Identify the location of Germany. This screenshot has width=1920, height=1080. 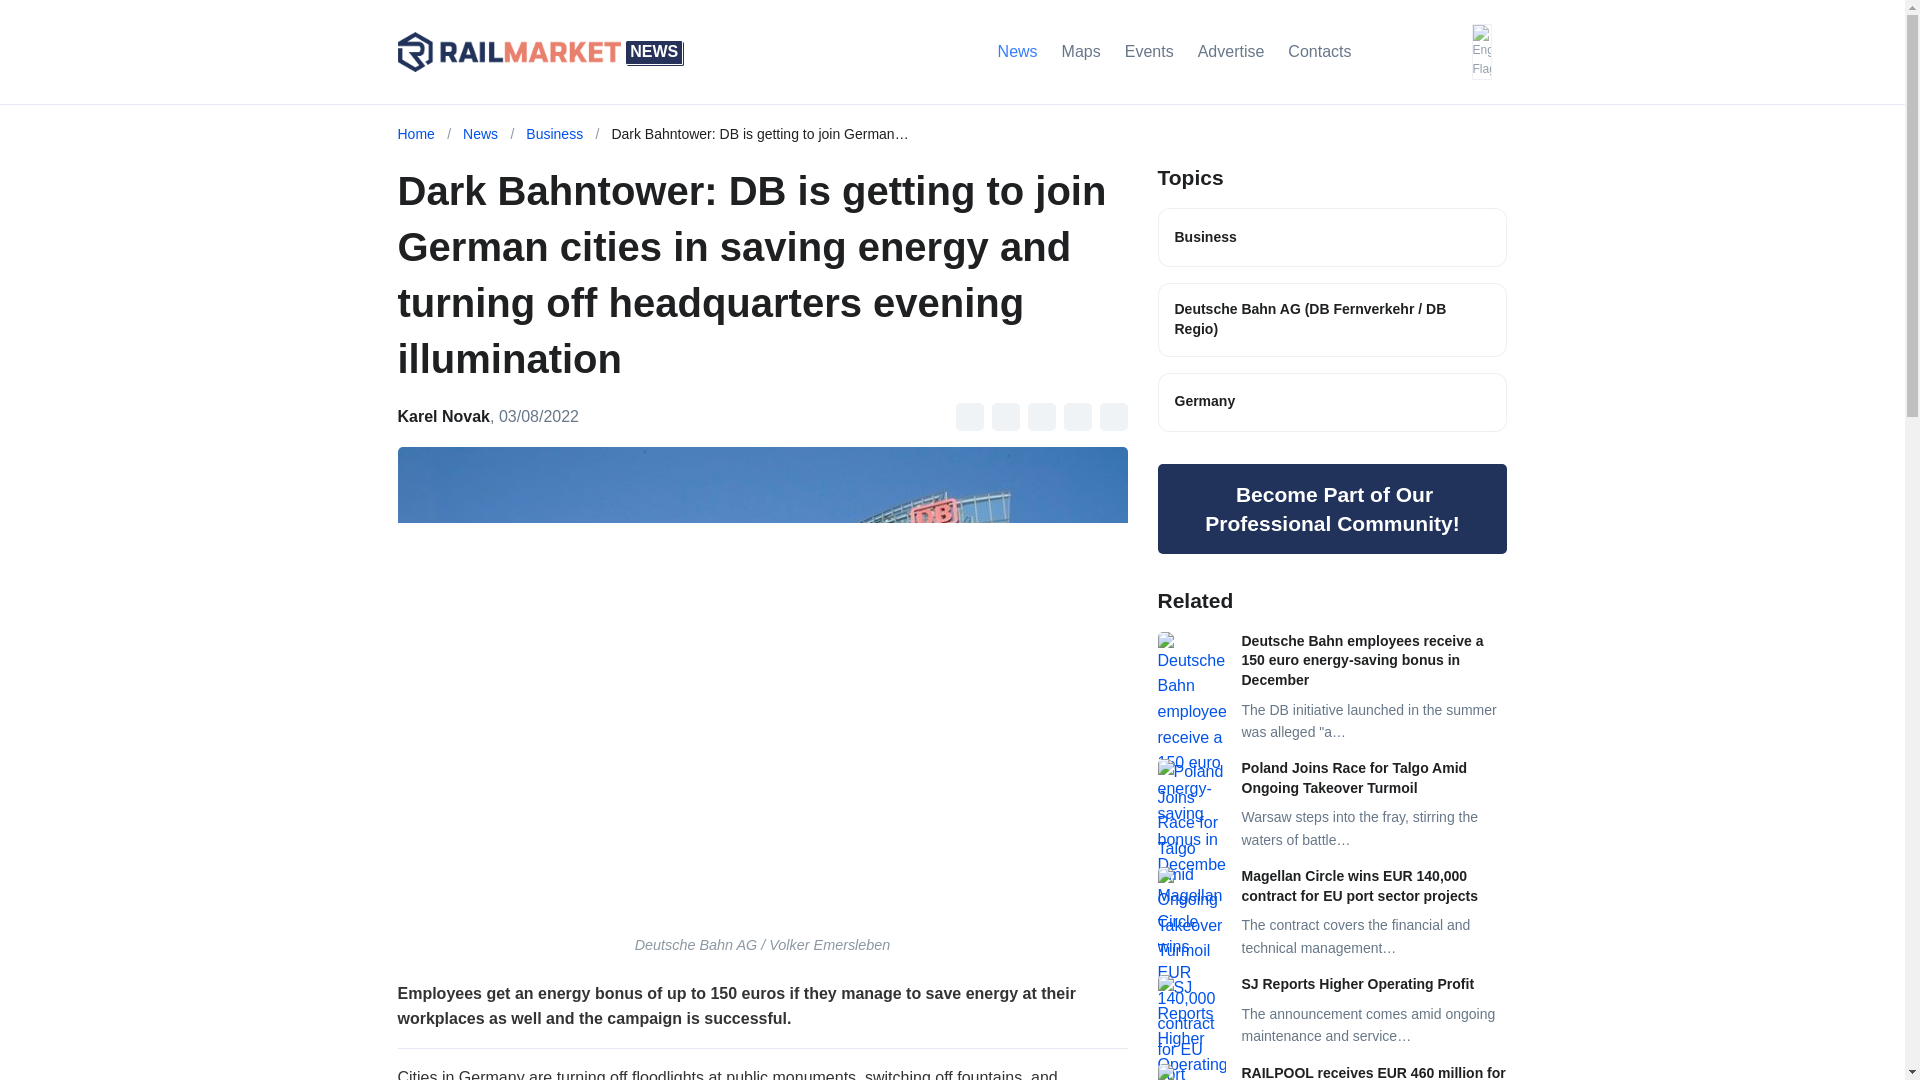
(1332, 402).